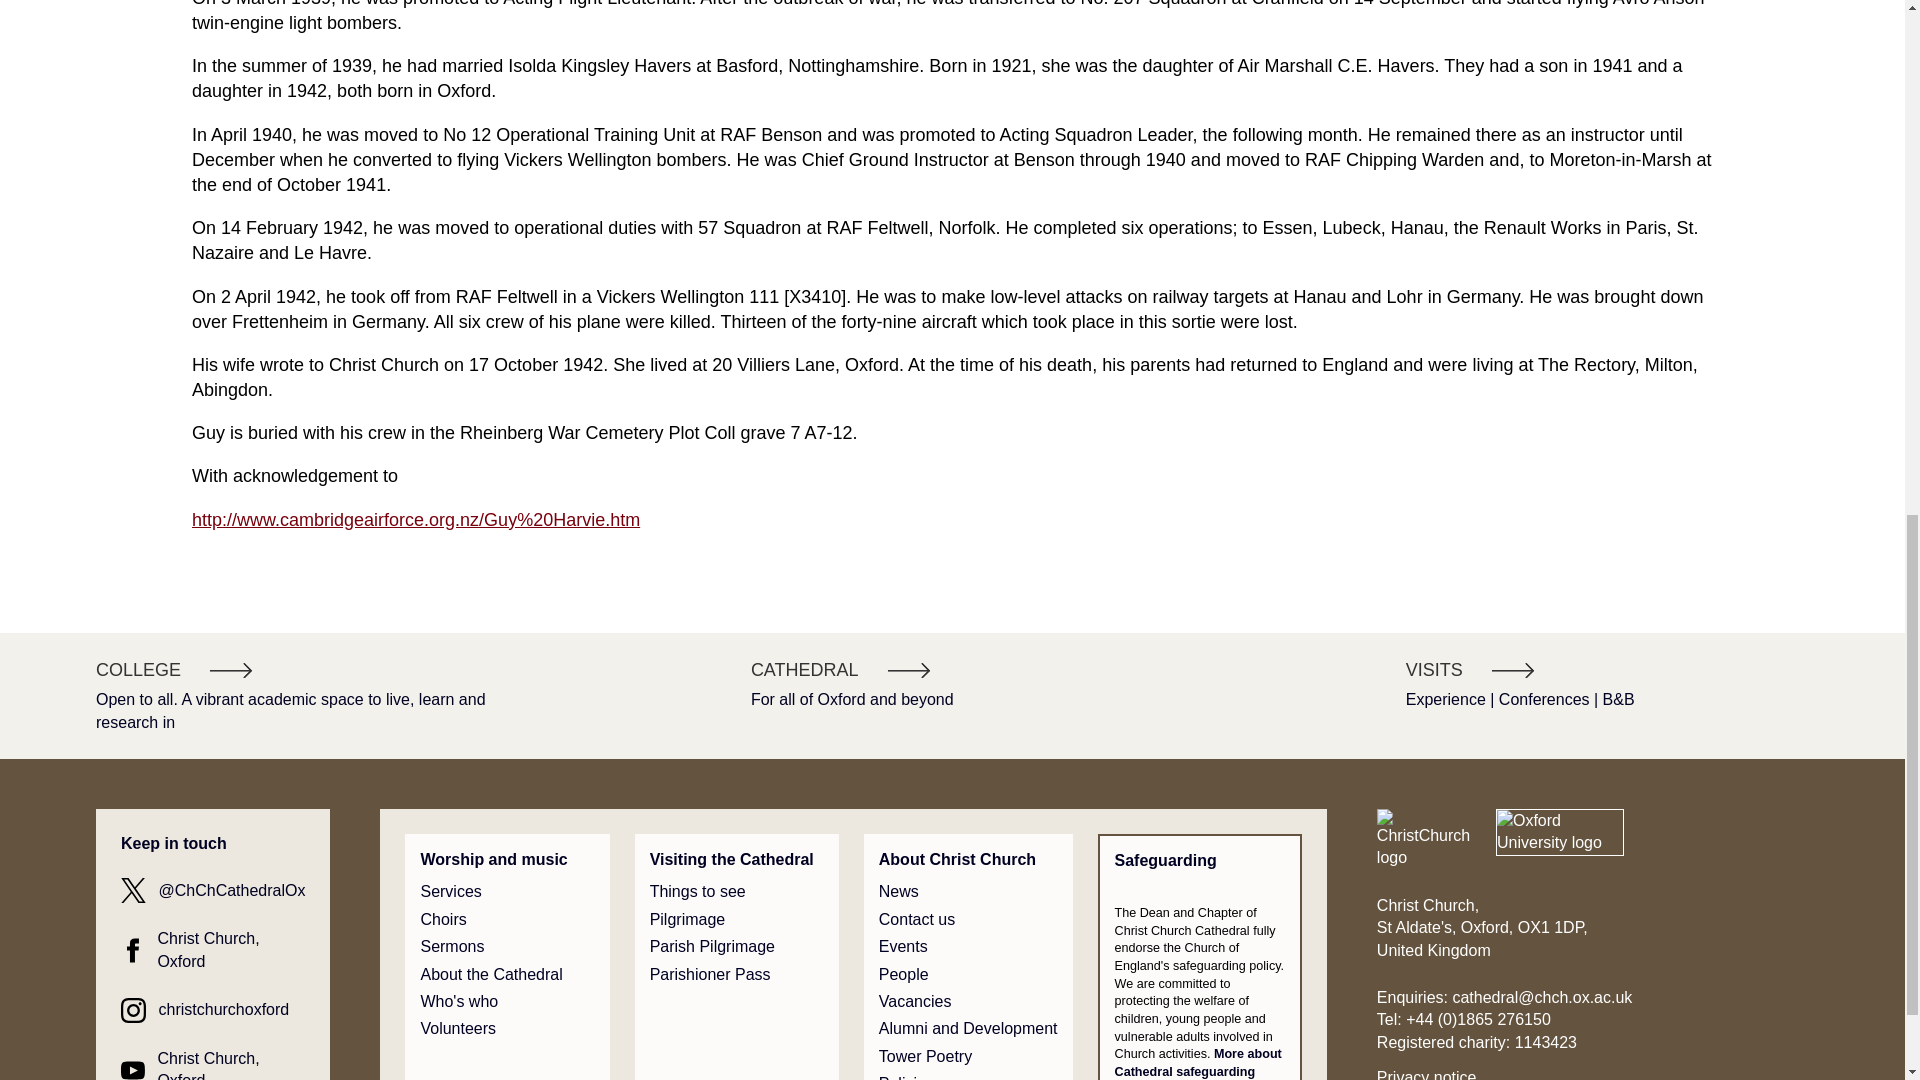 This screenshot has height=1080, width=1920. Describe the element at coordinates (493, 859) in the screenshot. I see `Worshipping at Christ Church Cathedral` at that location.